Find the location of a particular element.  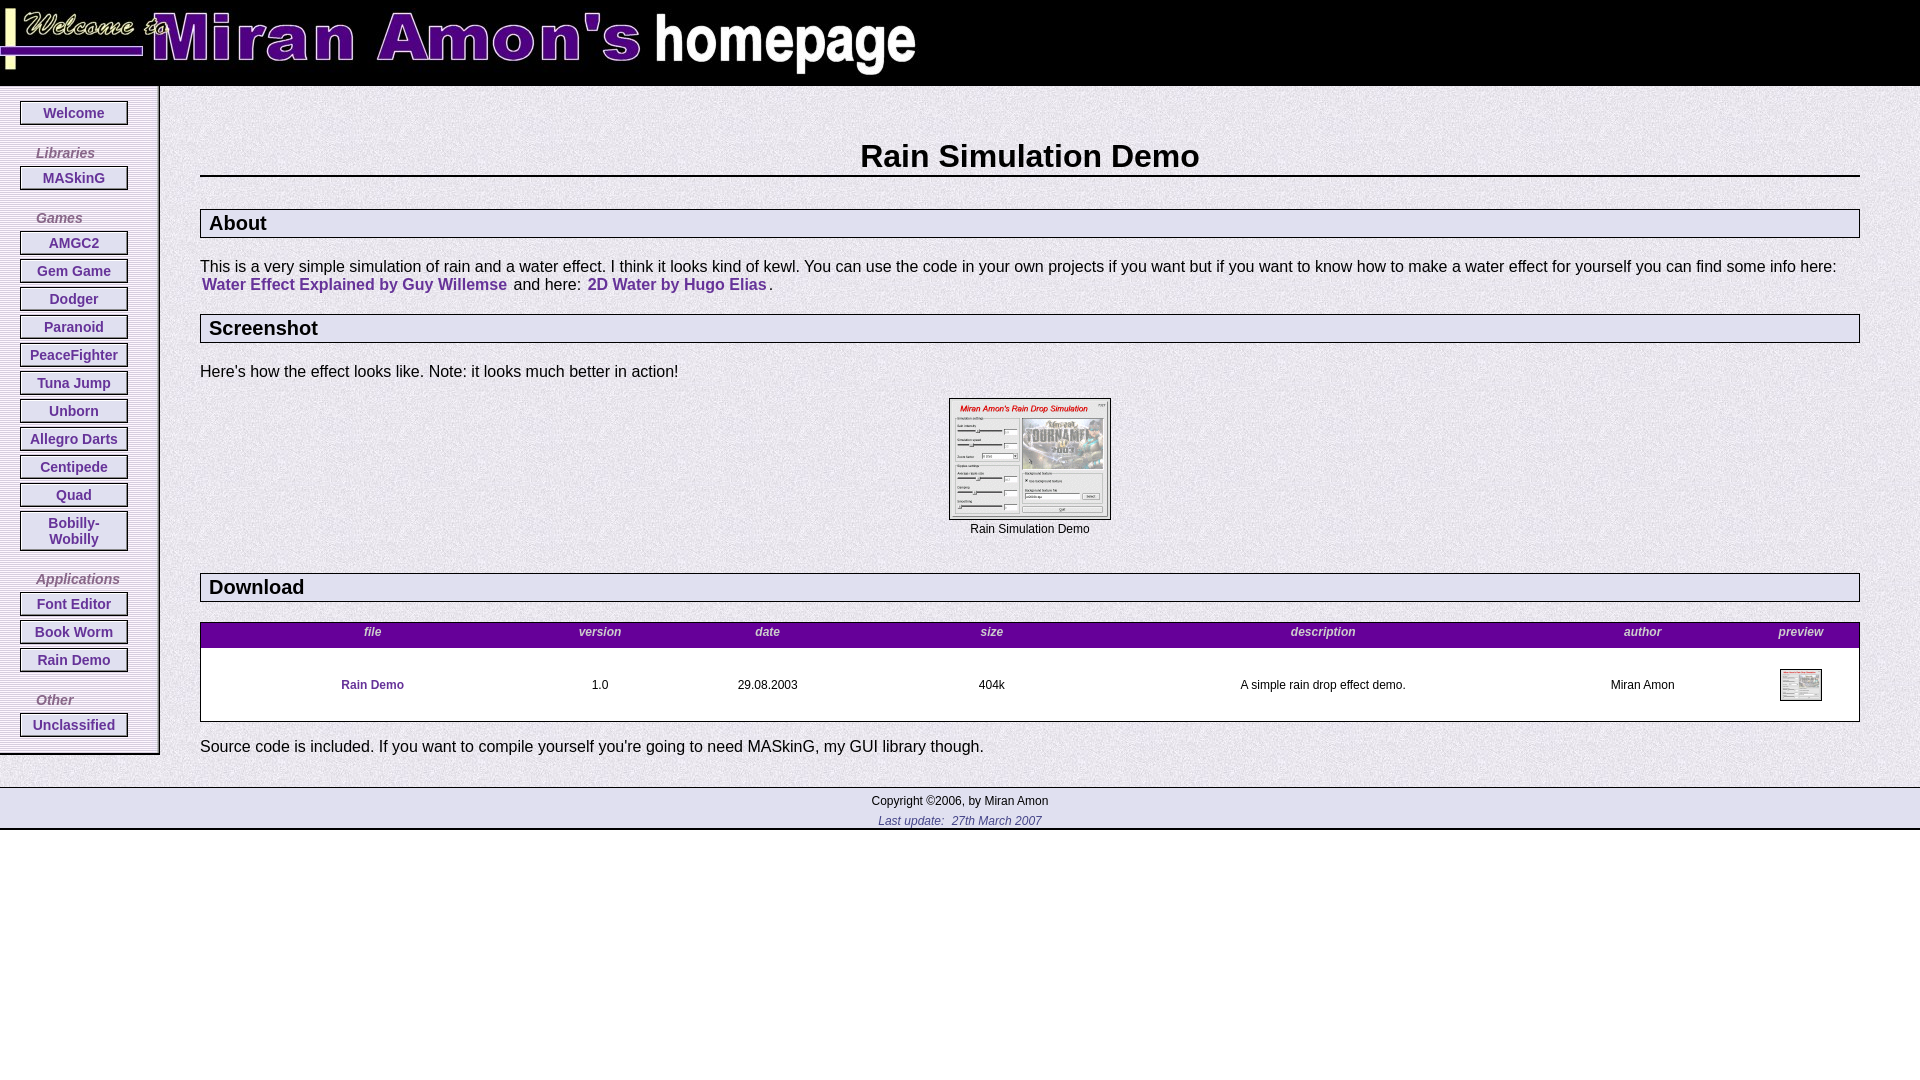

Welcome is located at coordinates (74, 113).